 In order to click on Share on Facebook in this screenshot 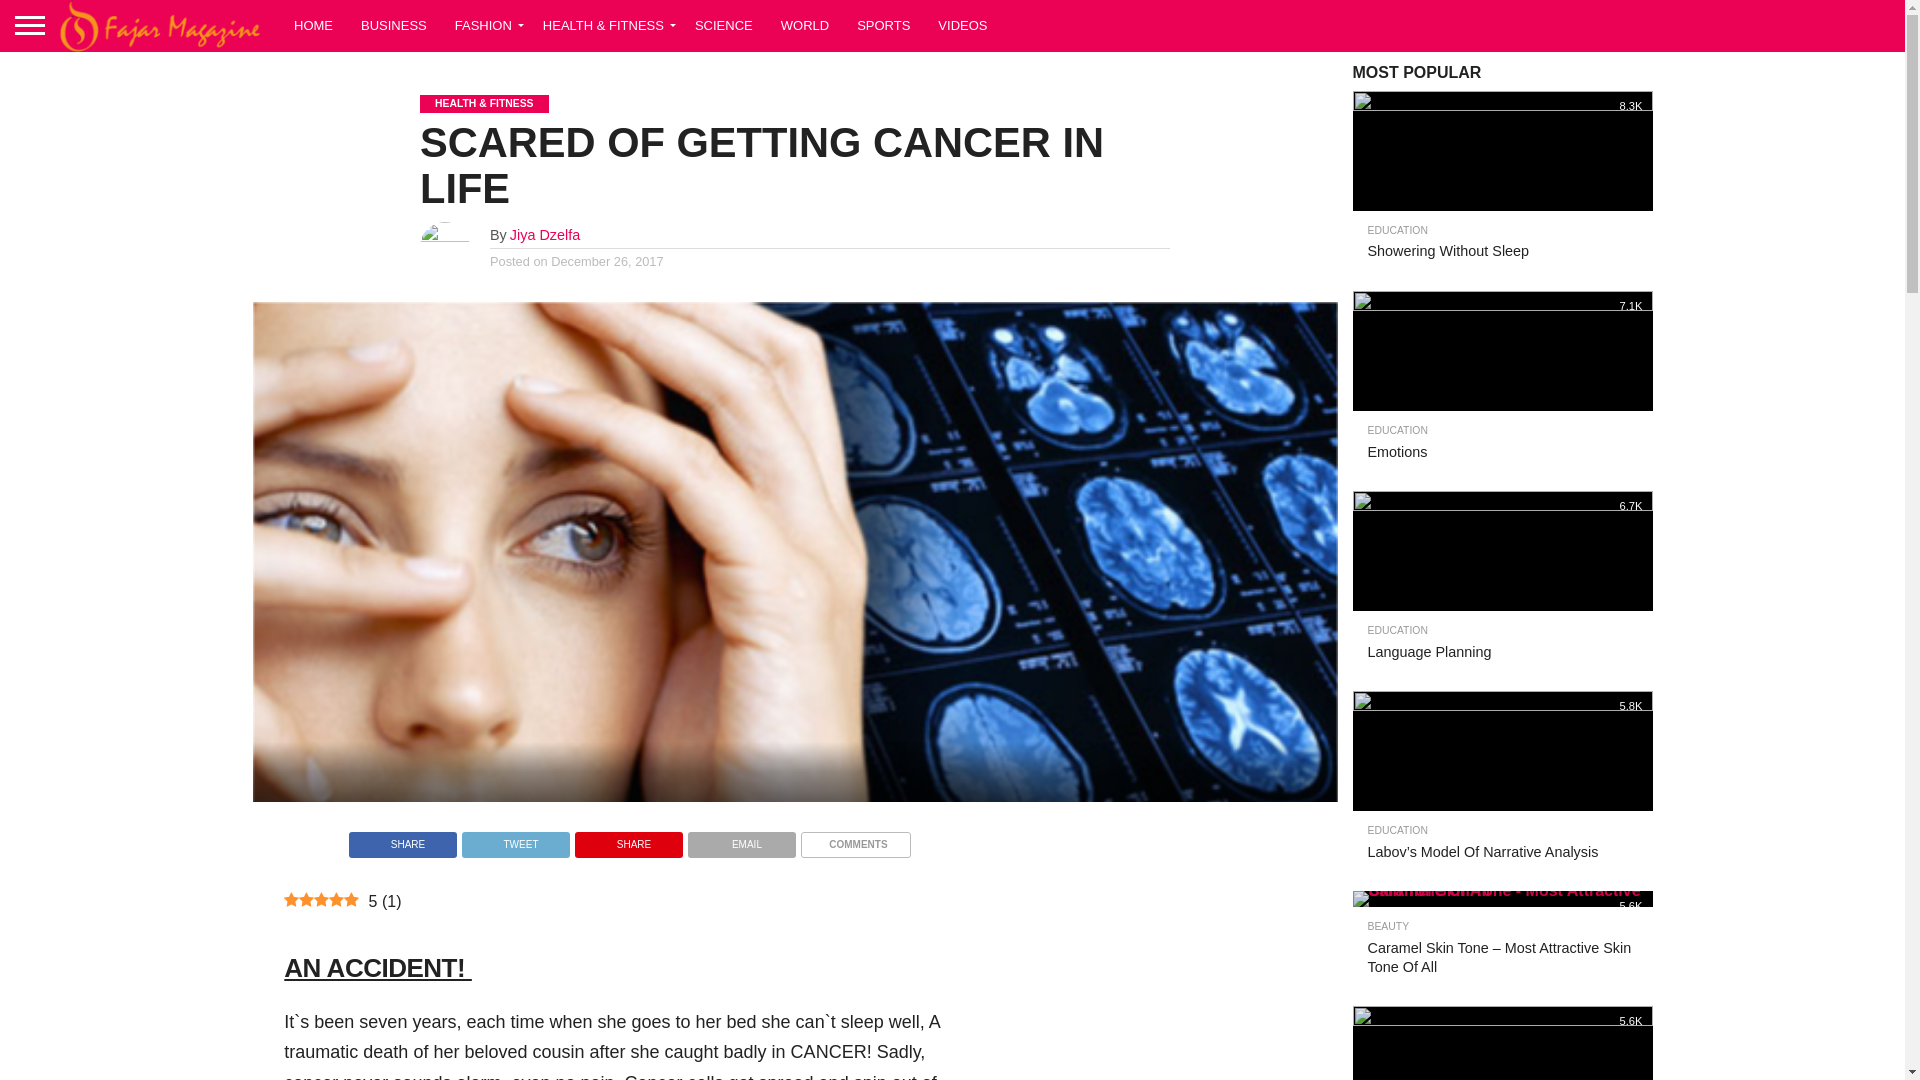, I will do `click(402, 847)`.